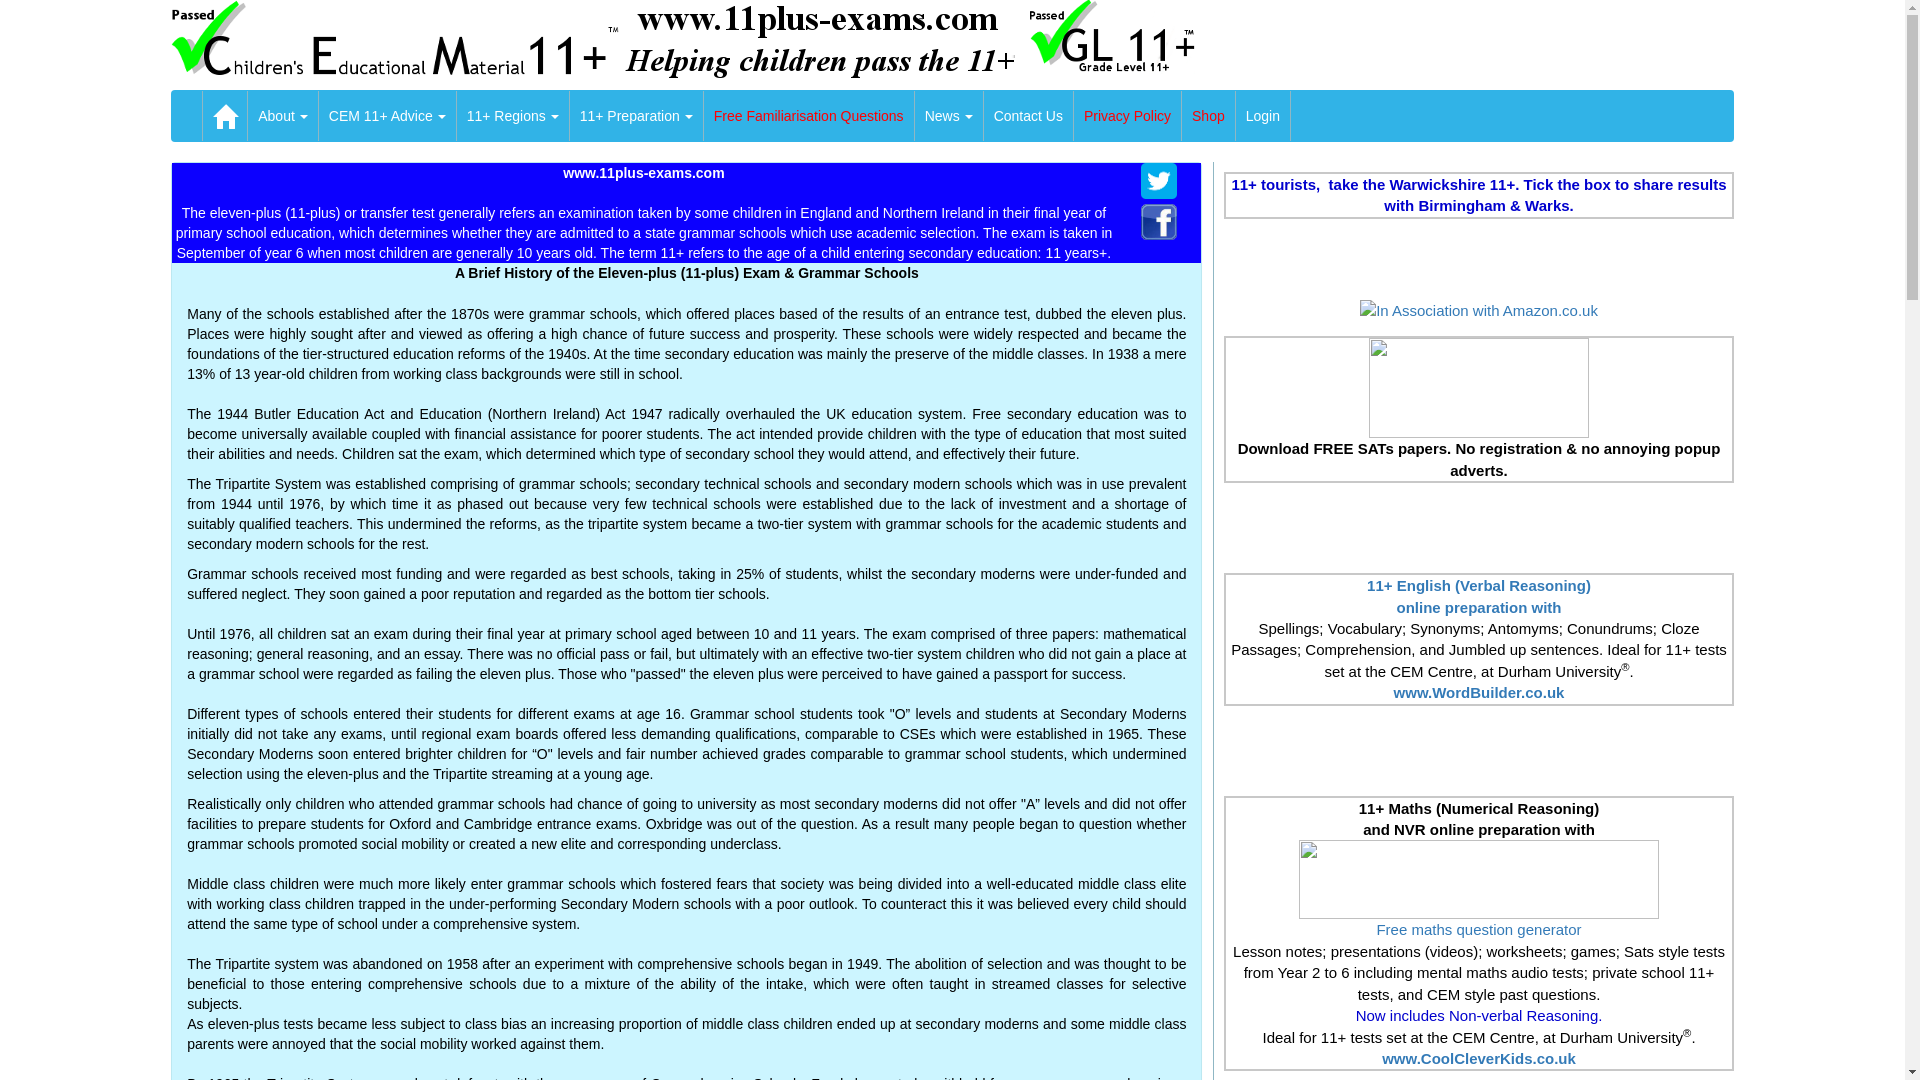 This screenshot has width=1920, height=1080. I want to click on 11+ English (Verbal Reasoning)
online preparation with, so click(1479, 596).